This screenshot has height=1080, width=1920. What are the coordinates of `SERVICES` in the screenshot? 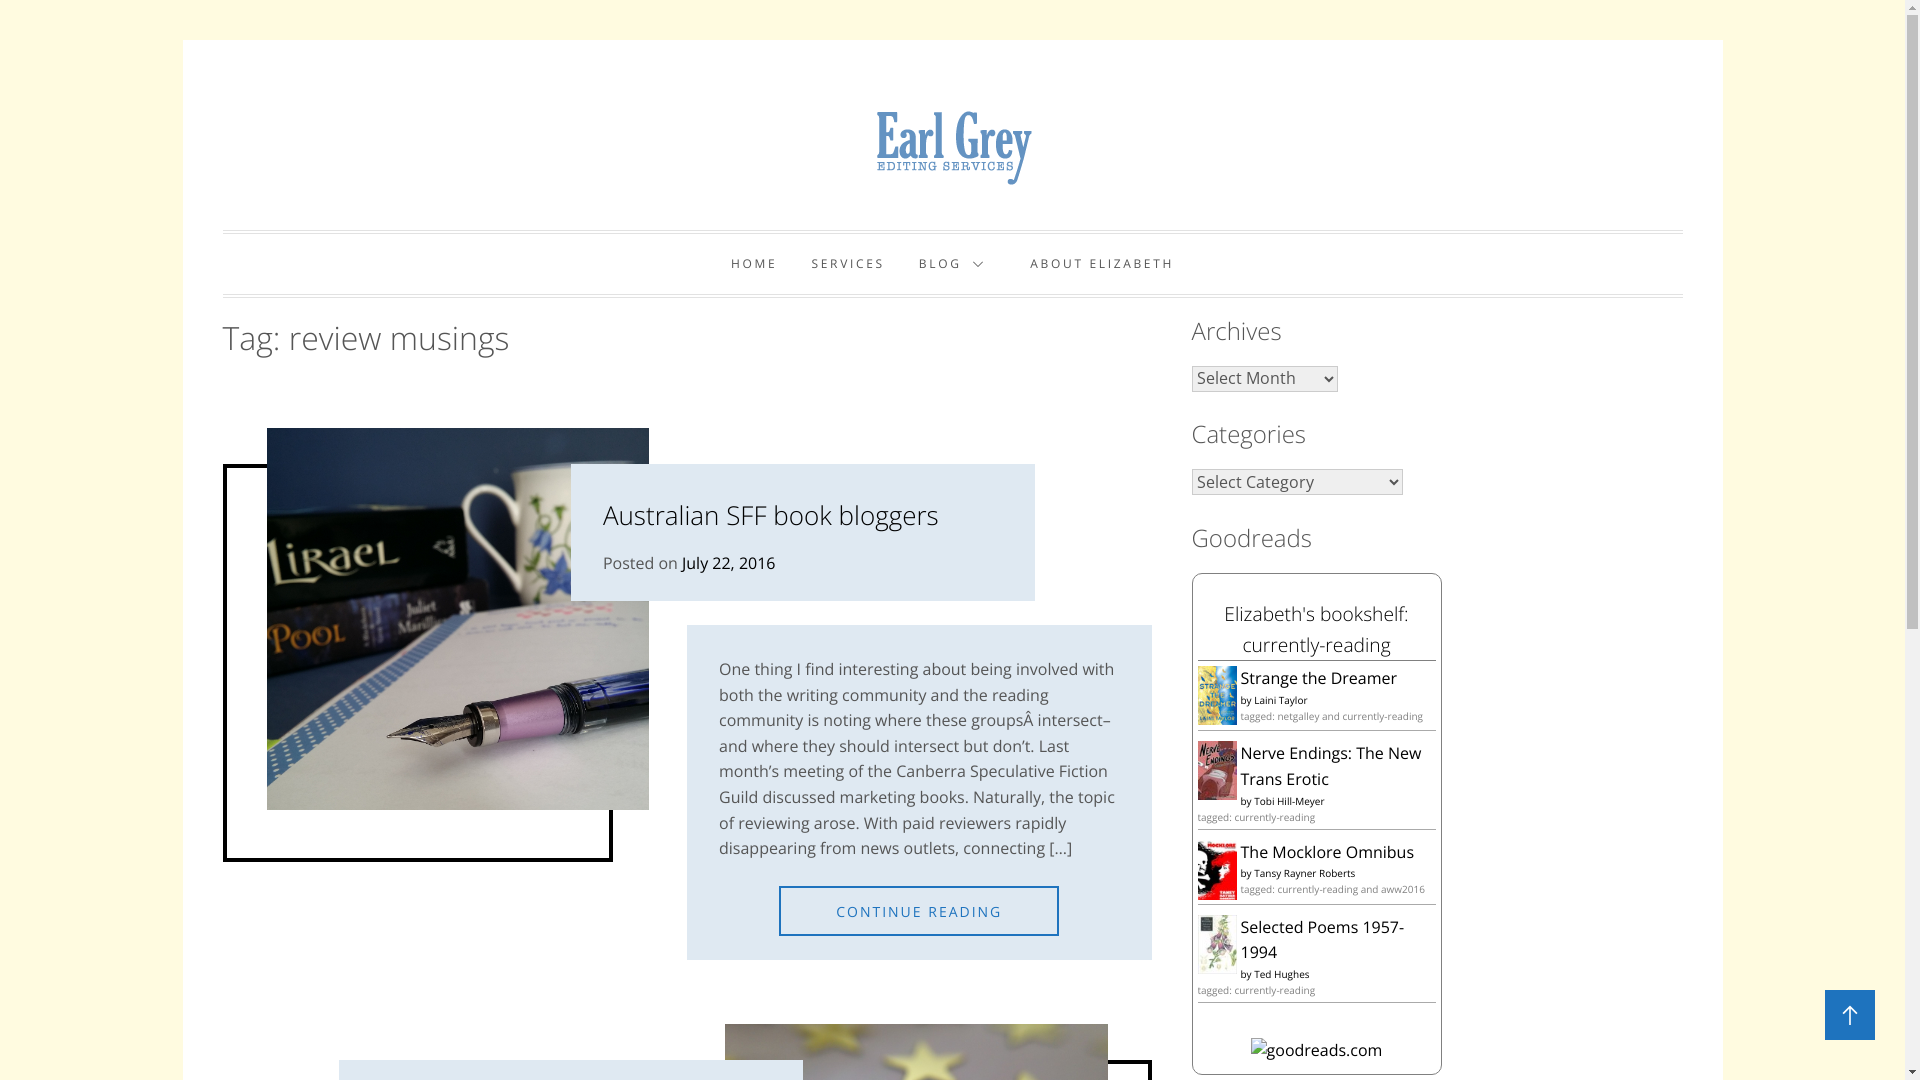 It's located at (848, 264).